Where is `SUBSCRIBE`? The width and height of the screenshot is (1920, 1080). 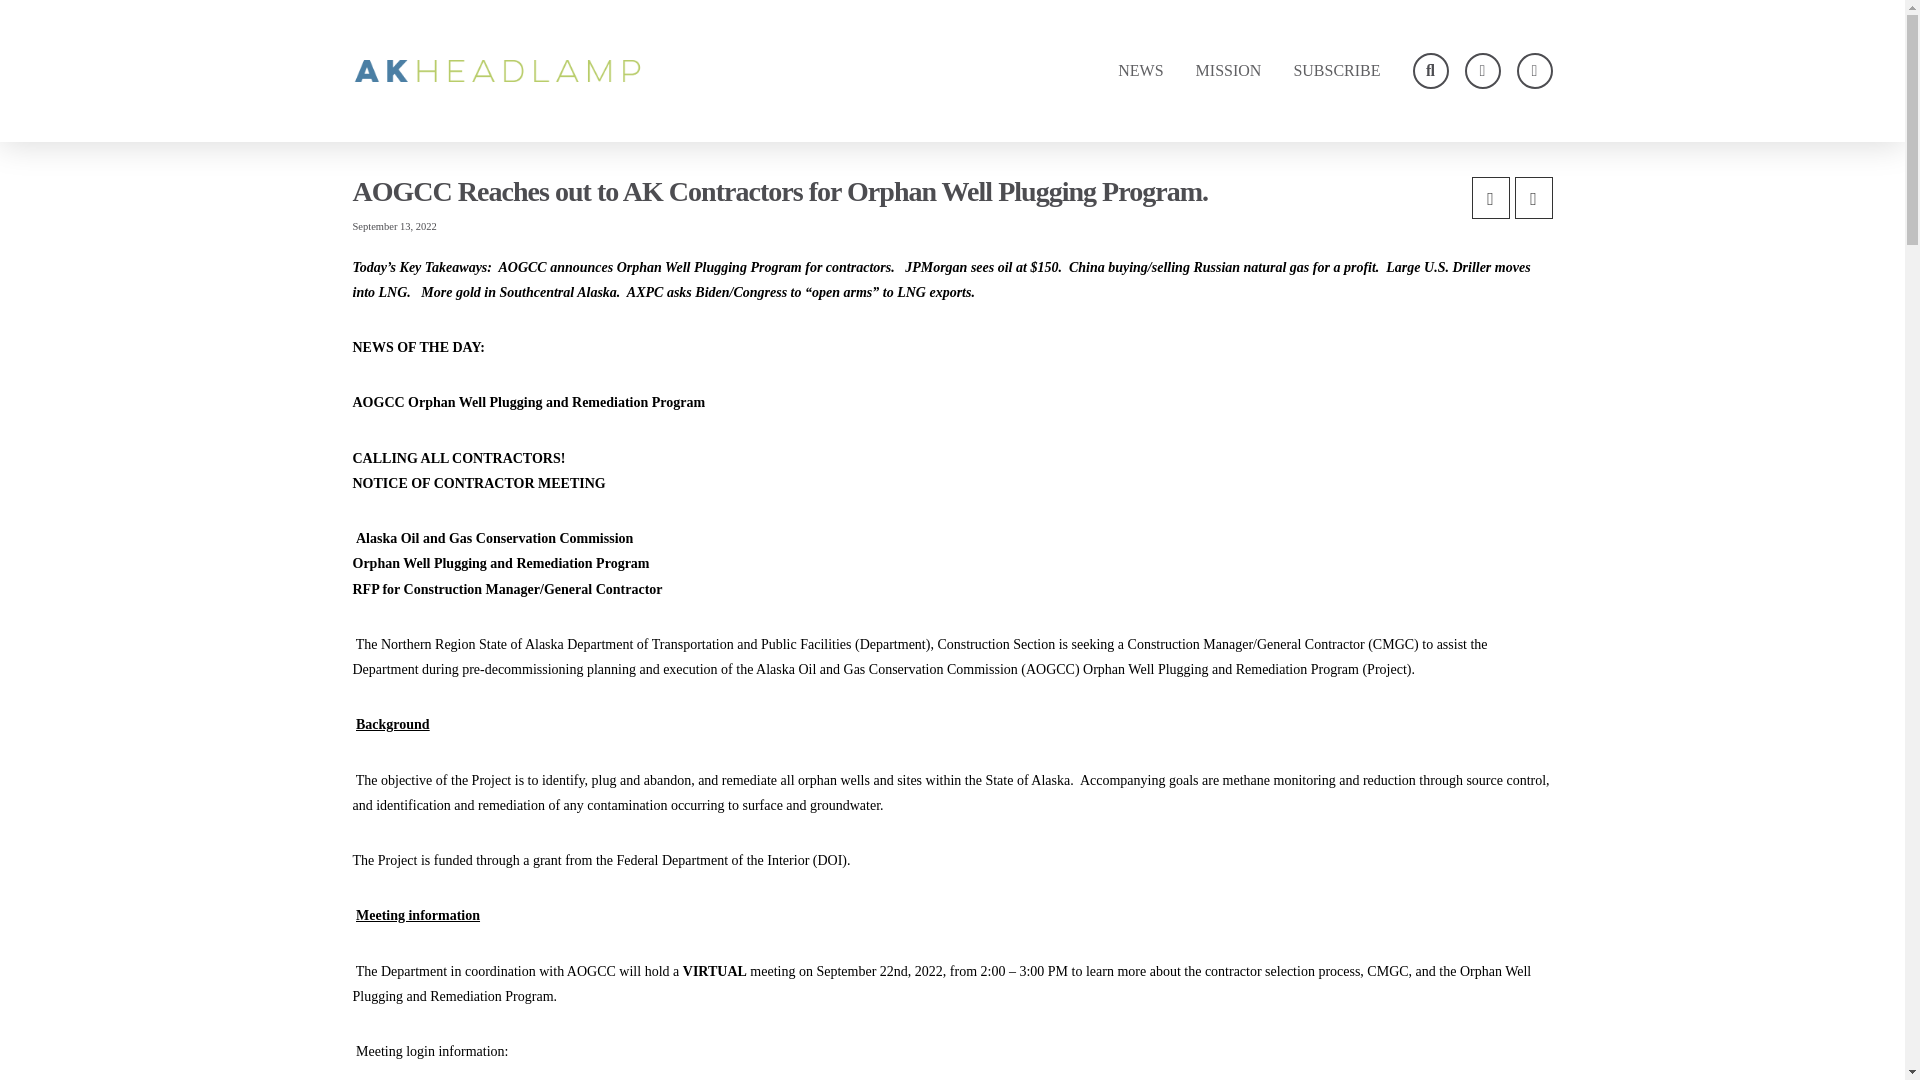
SUBSCRIBE is located at coordinates (1336, 70).